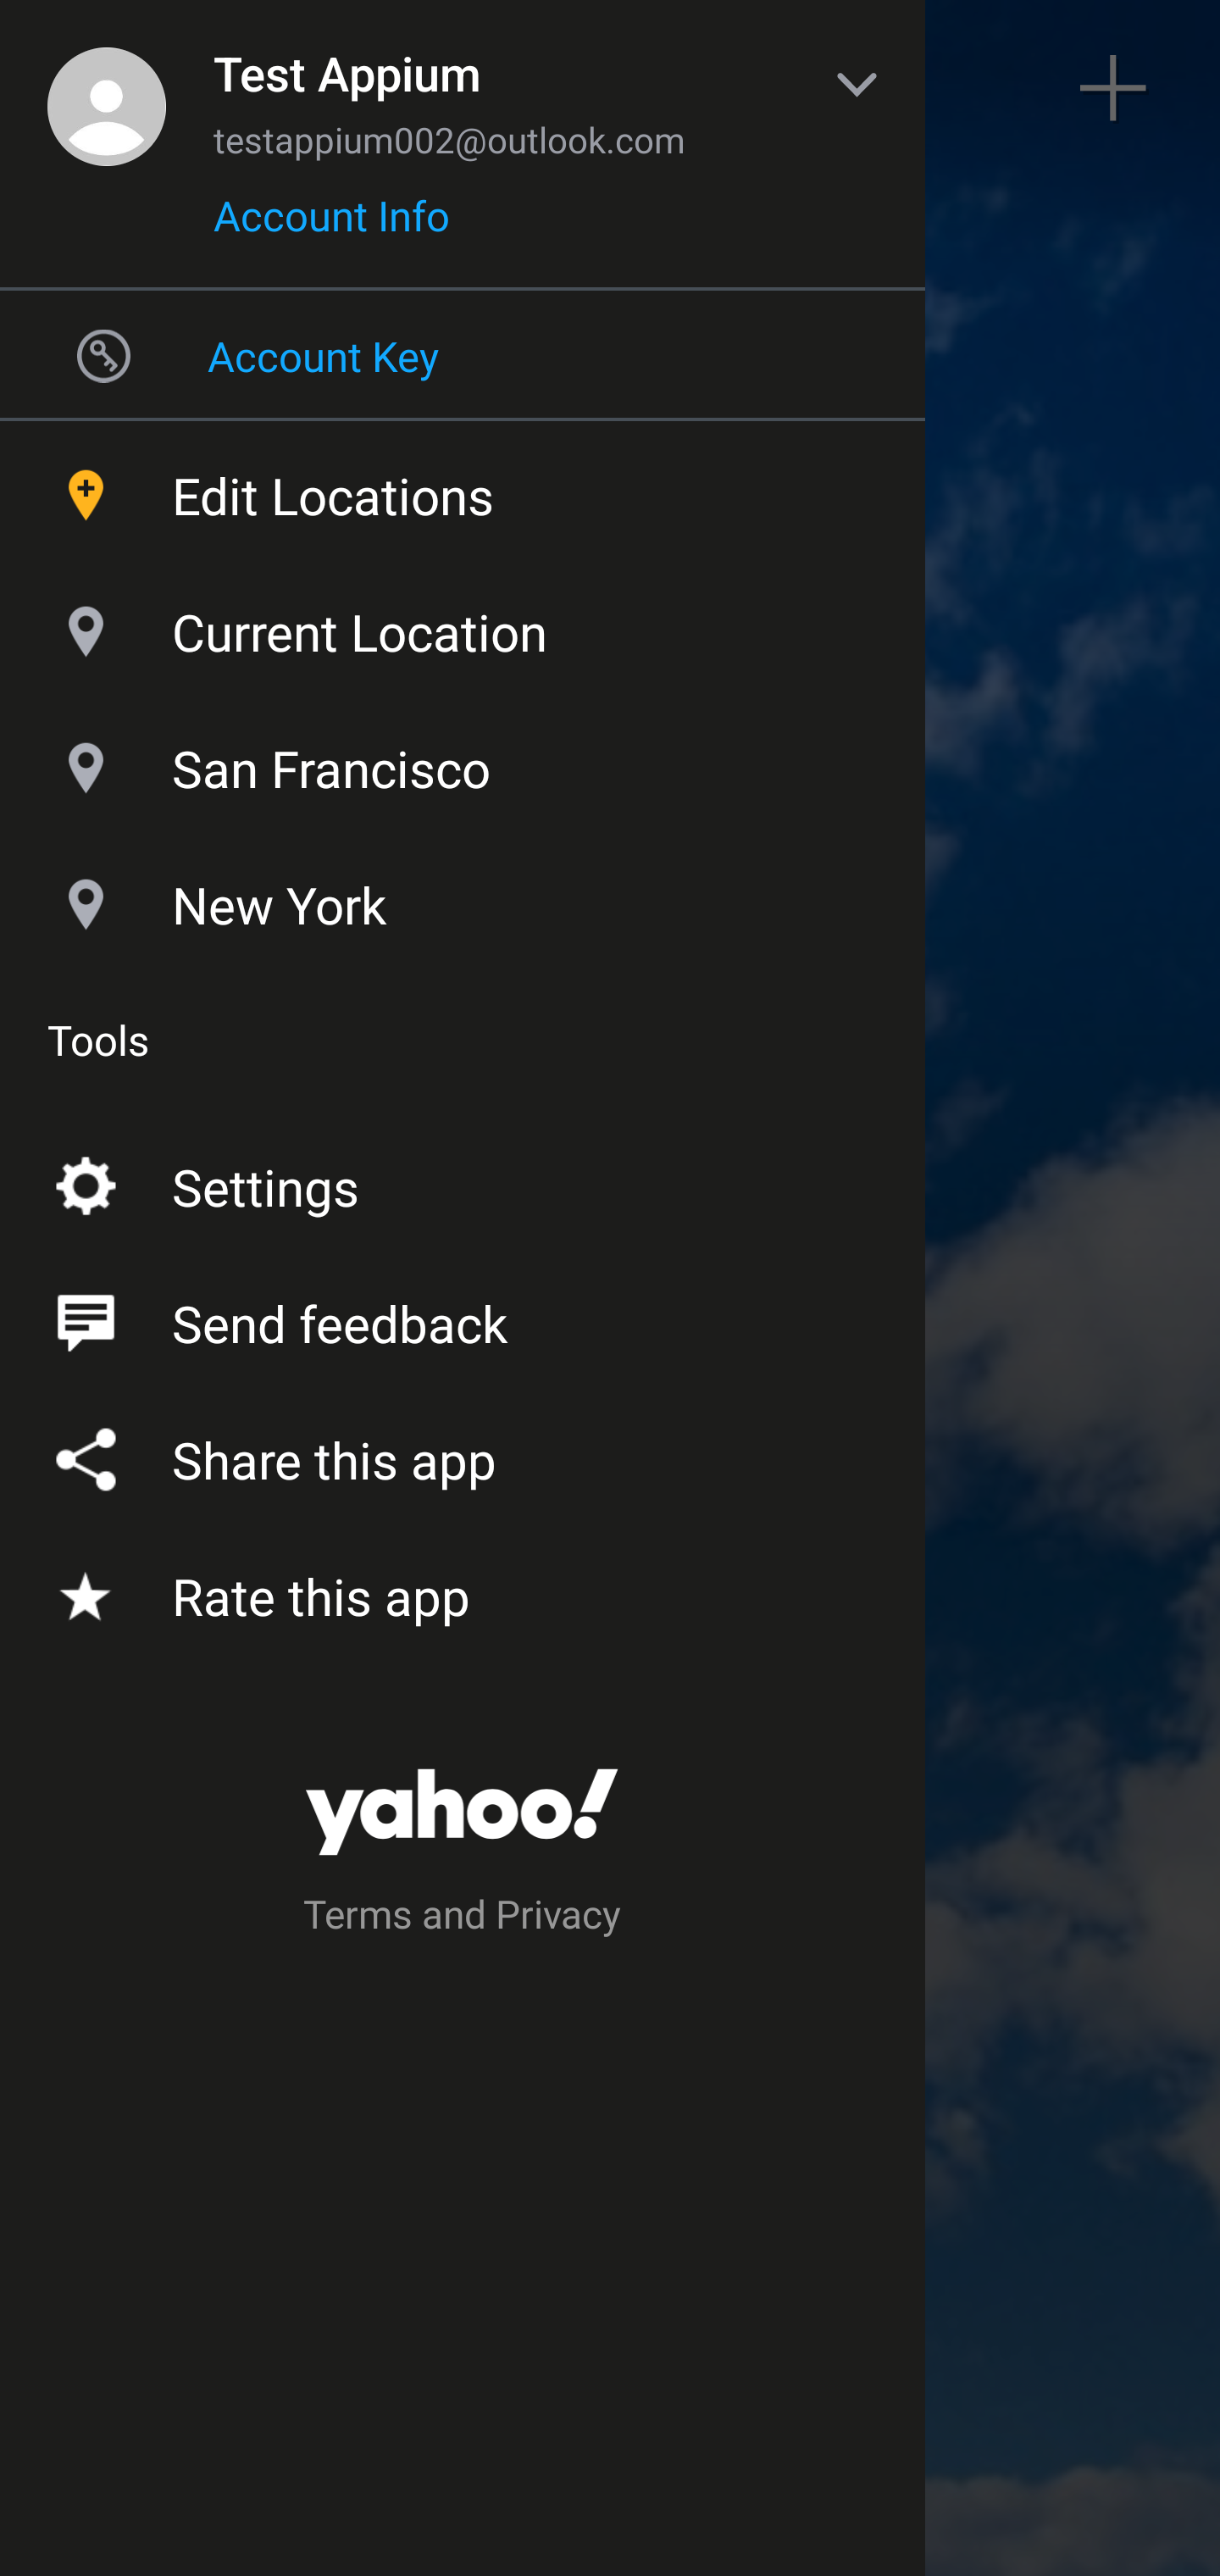  What do you see at coordinates (463, 355) in the screenshot?
I see `Account Key` at bounding box center [463, 355].